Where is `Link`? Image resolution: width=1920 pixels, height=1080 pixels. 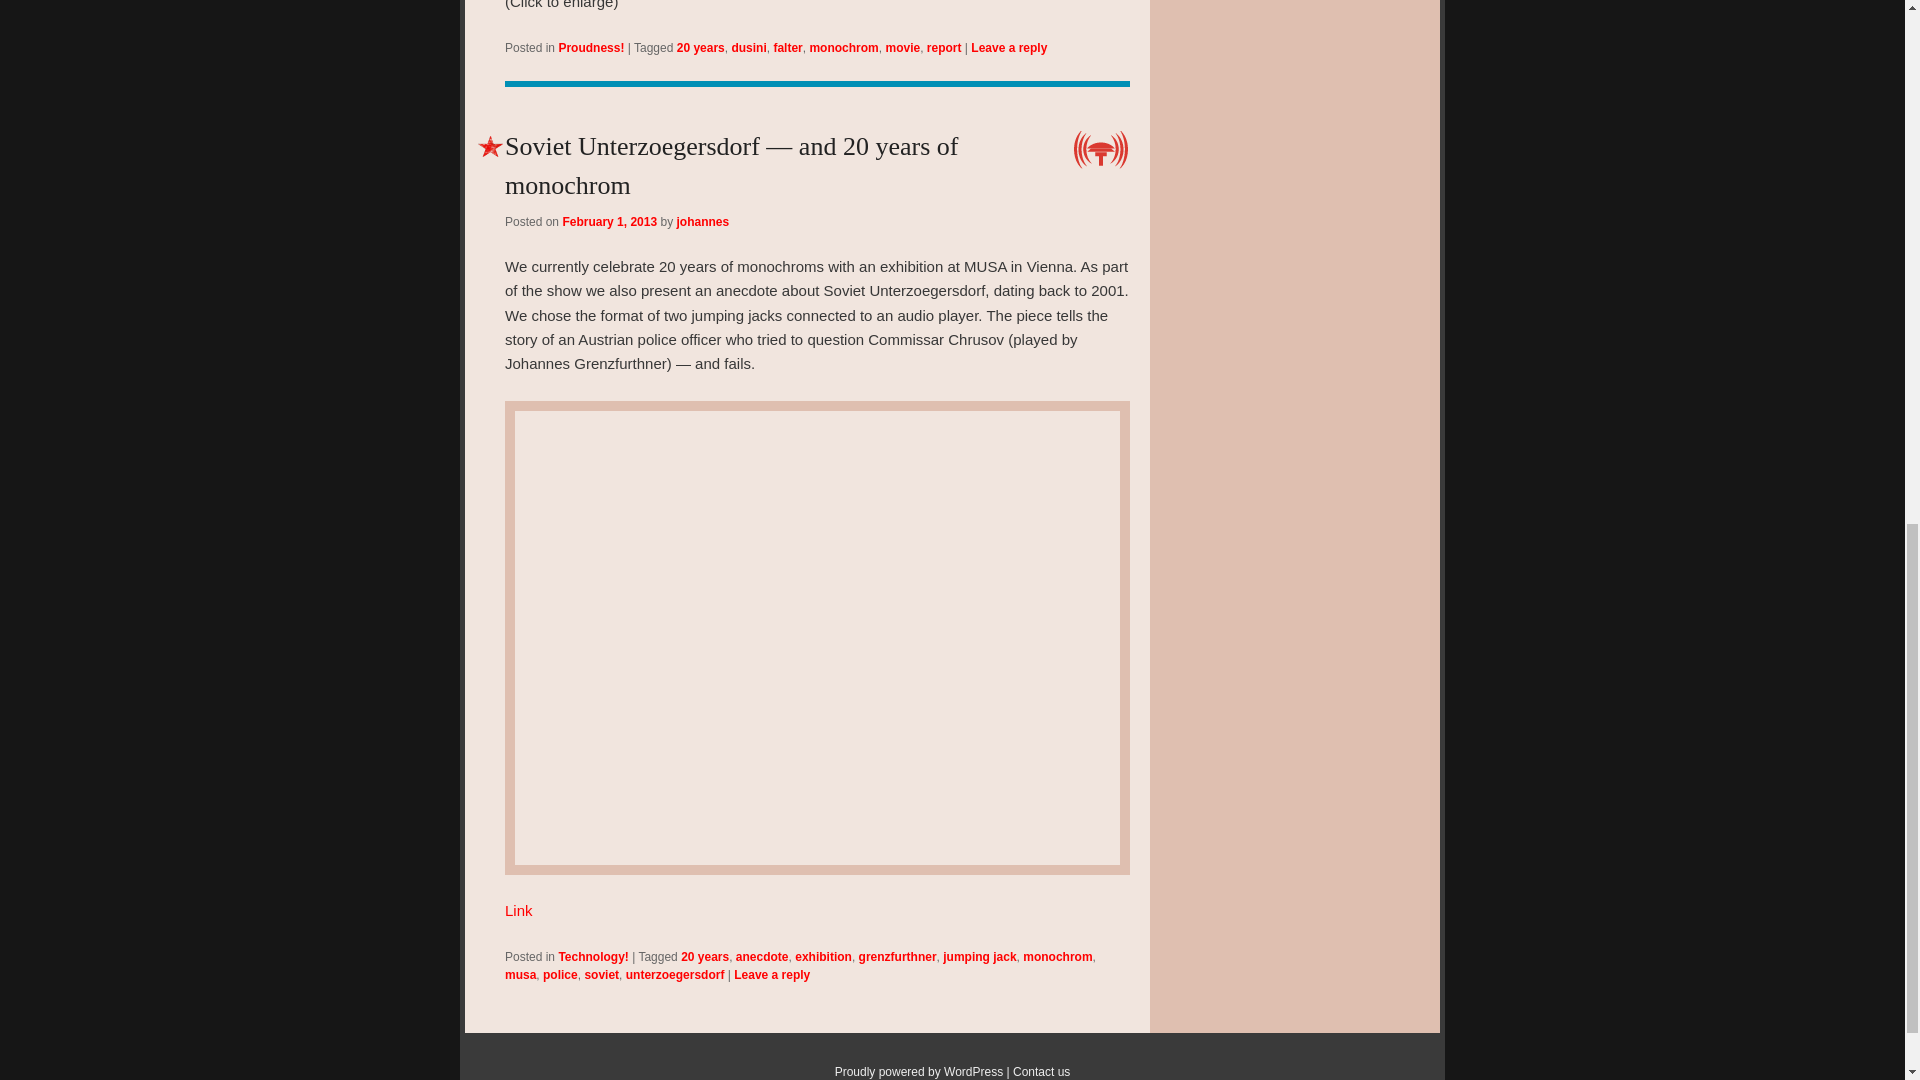 Link is located at coordinates (518, 910).